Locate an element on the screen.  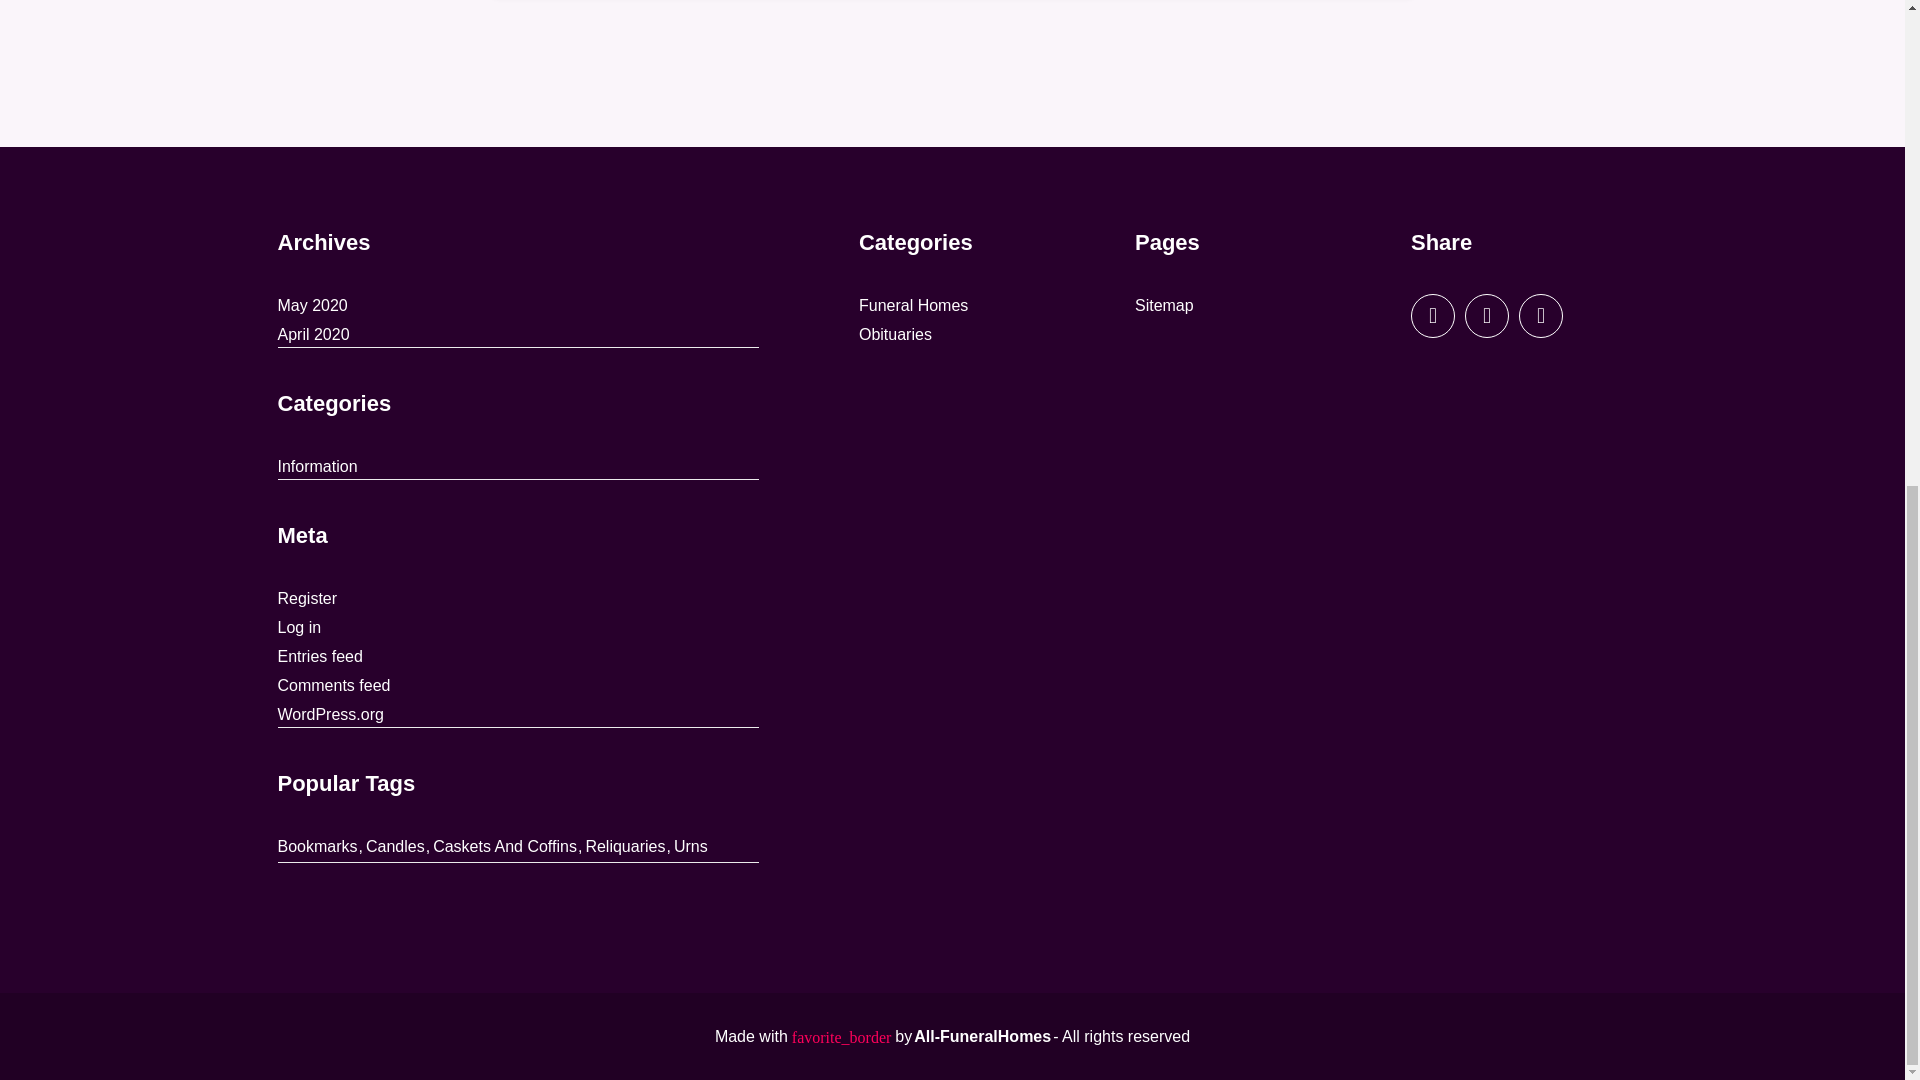
Funeral Homes is located at coordinates (912, 305).